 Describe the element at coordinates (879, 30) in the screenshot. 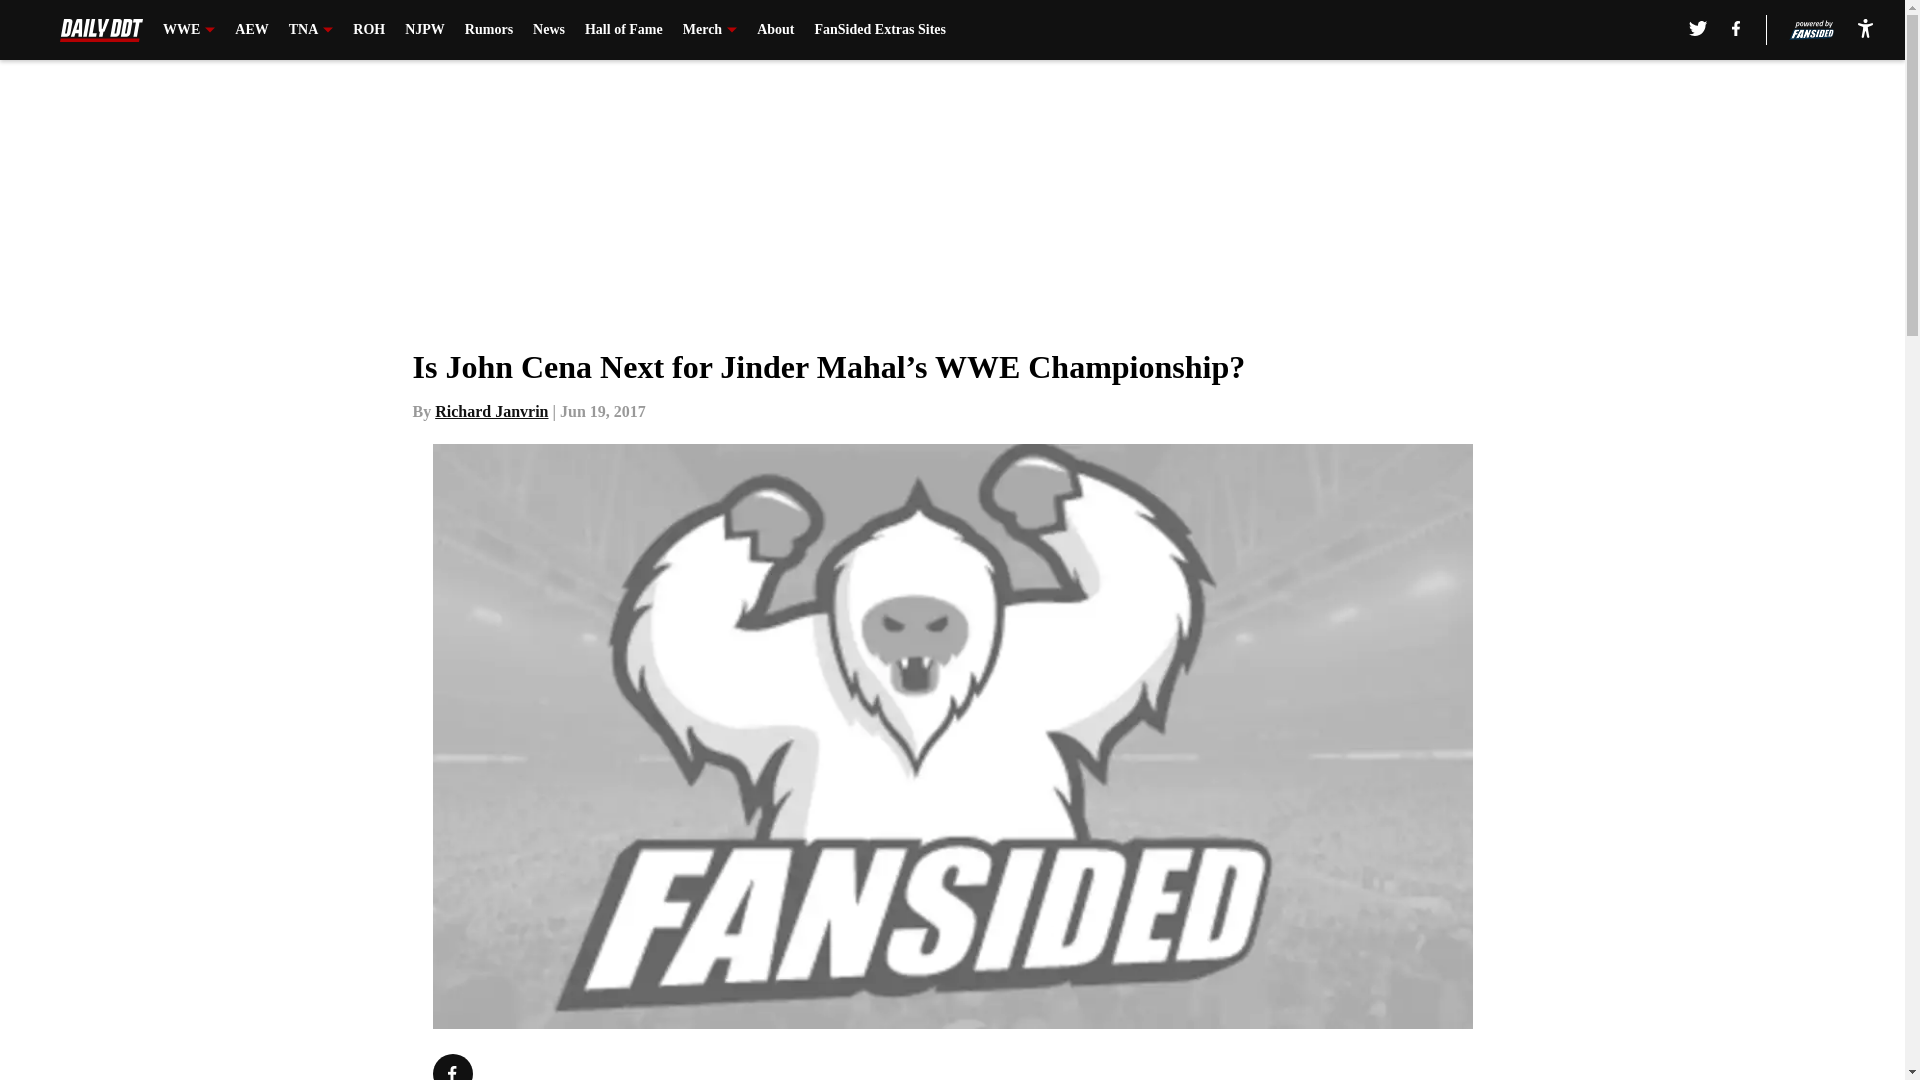

I see `FanSided Extras Sites` at that location.